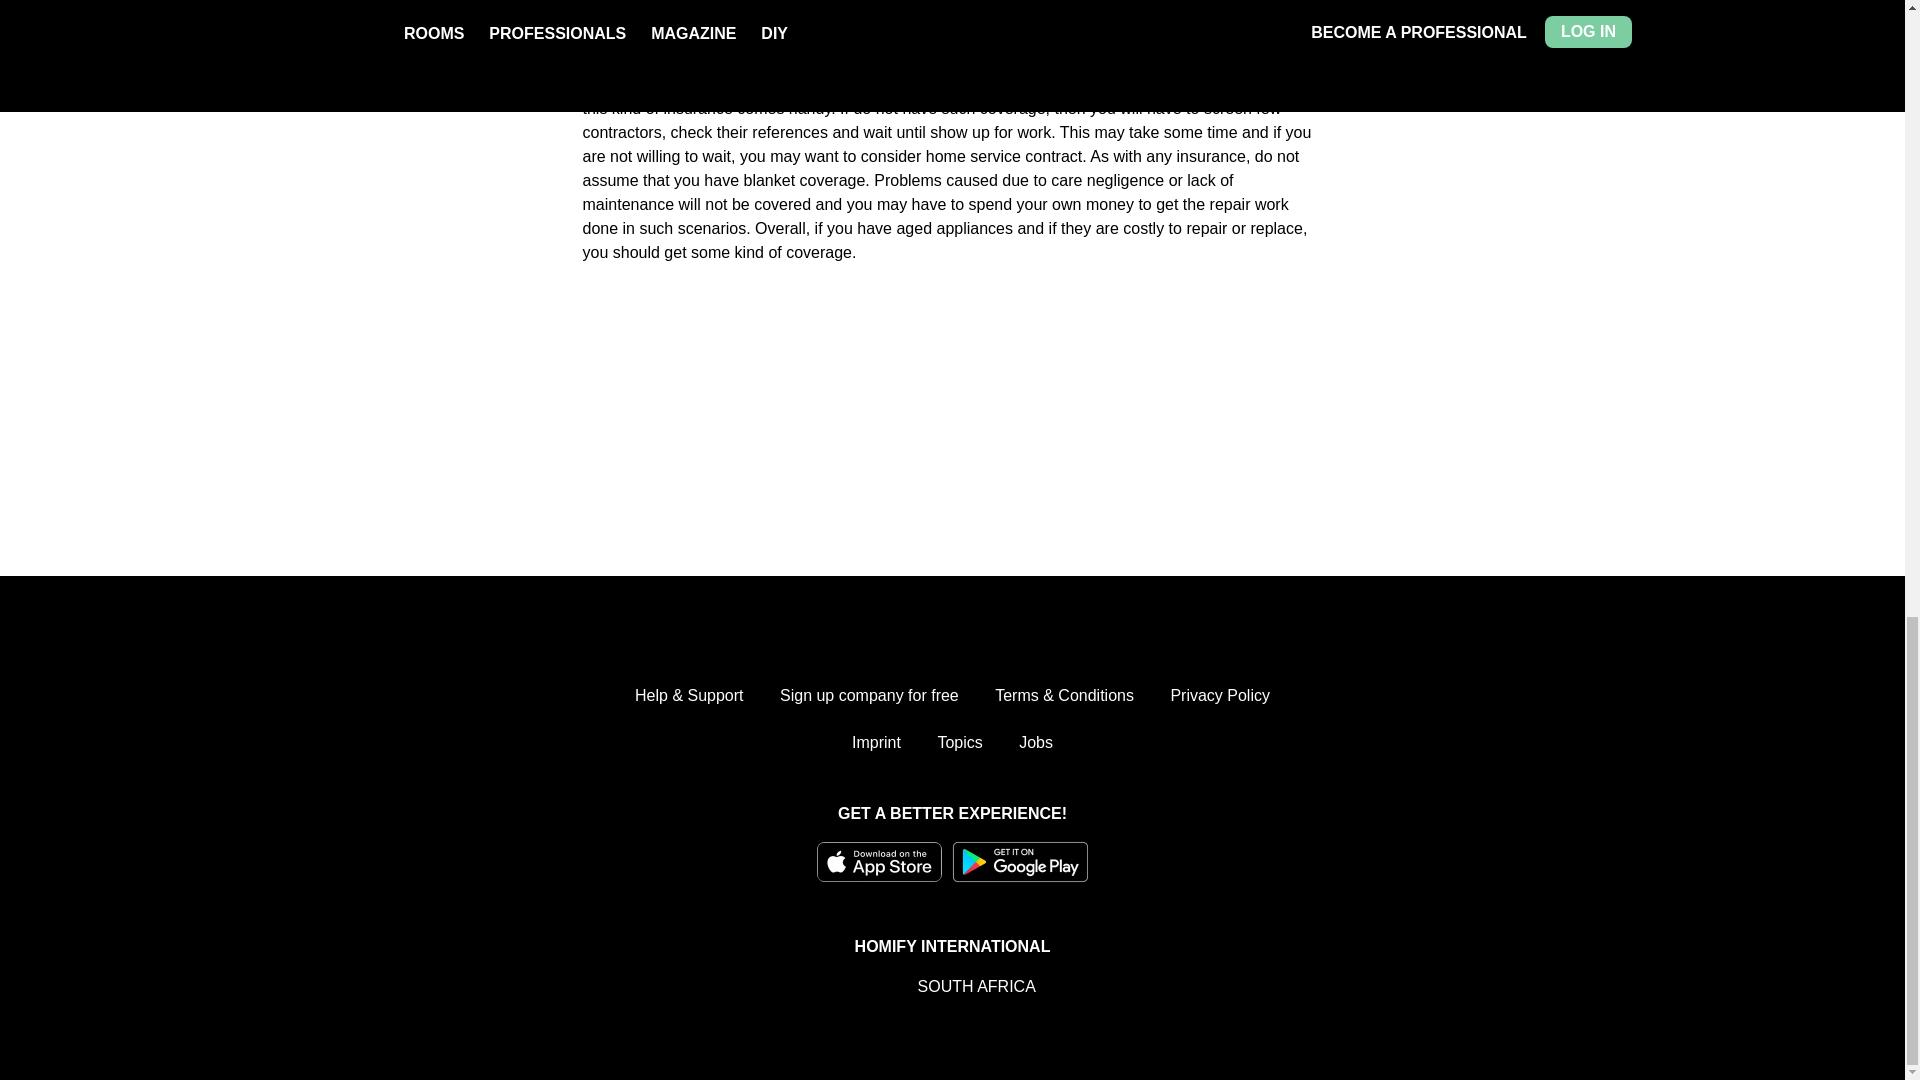  What do you see at coordinates (876, 742) in the screenshot?
I see `Imprint` at bounding box center [876, 742].